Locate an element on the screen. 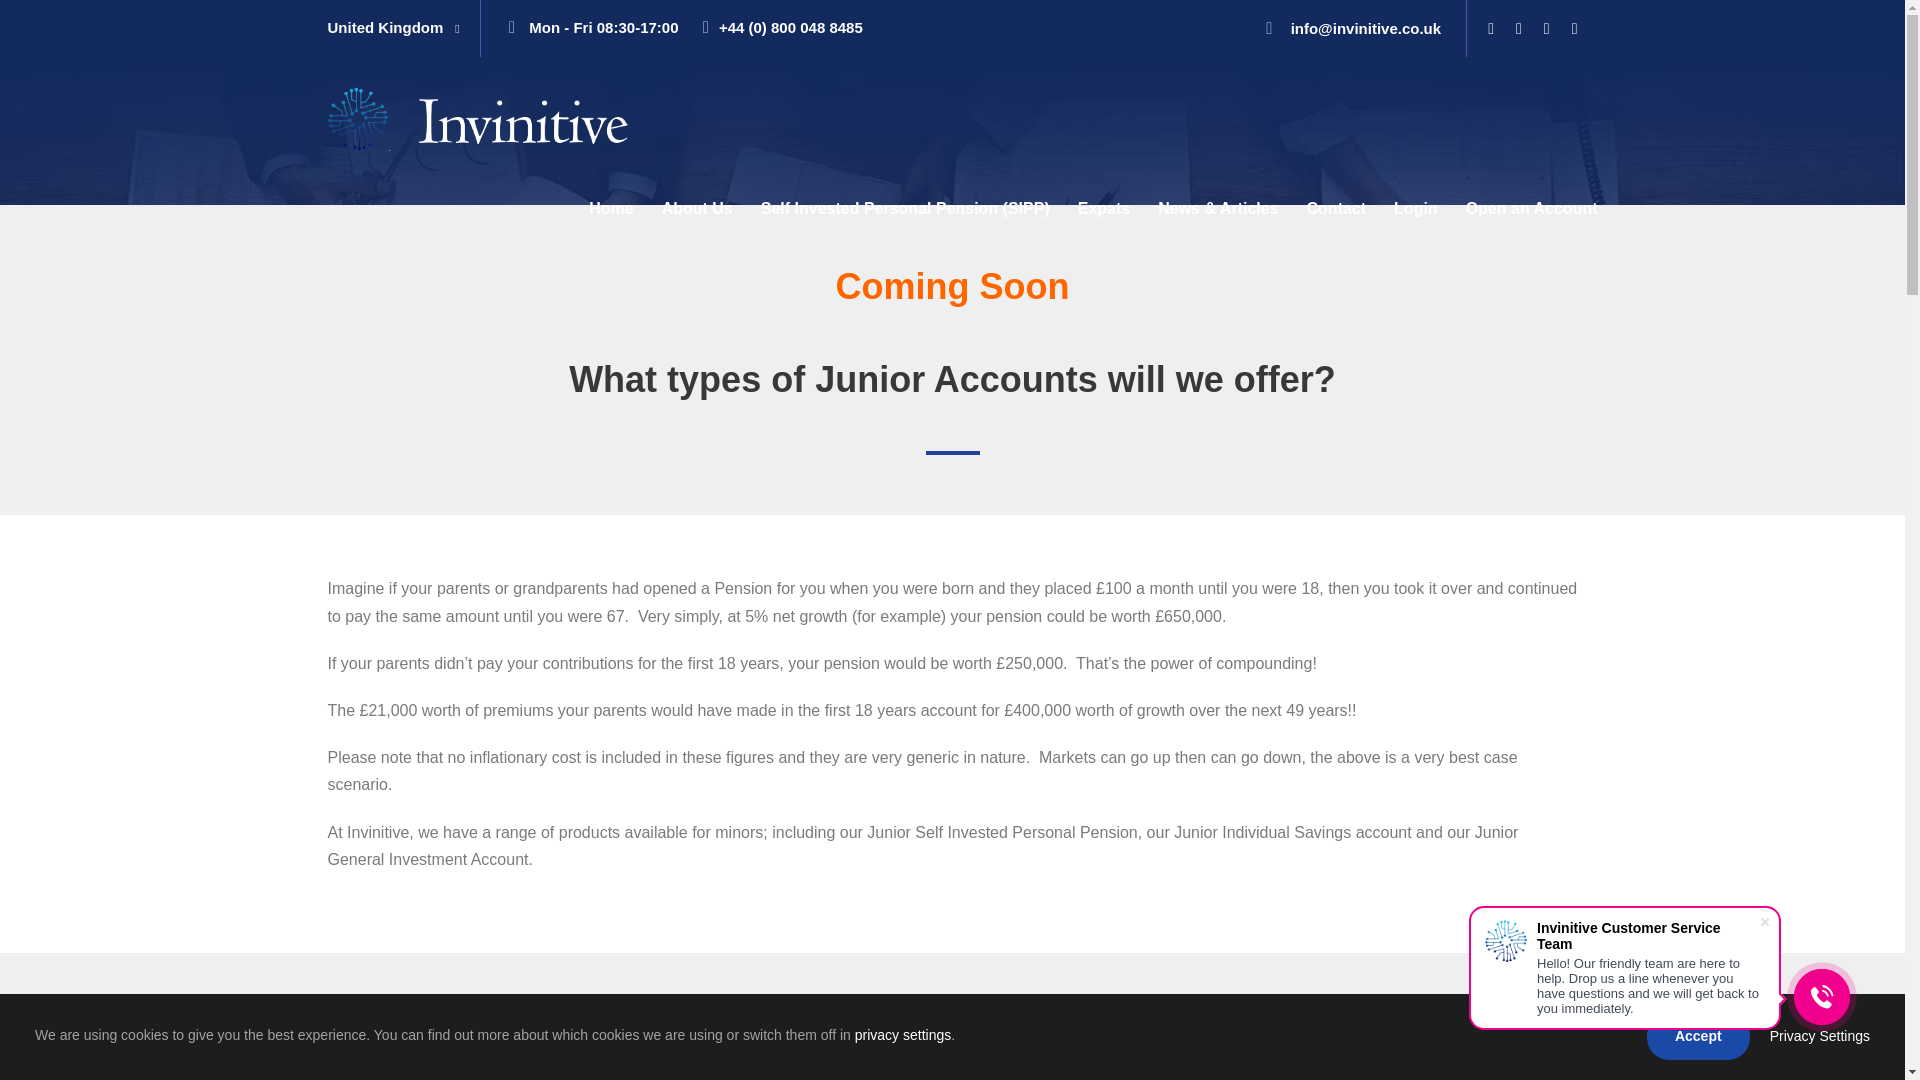  instagram is located at coordinates (1575, 28).